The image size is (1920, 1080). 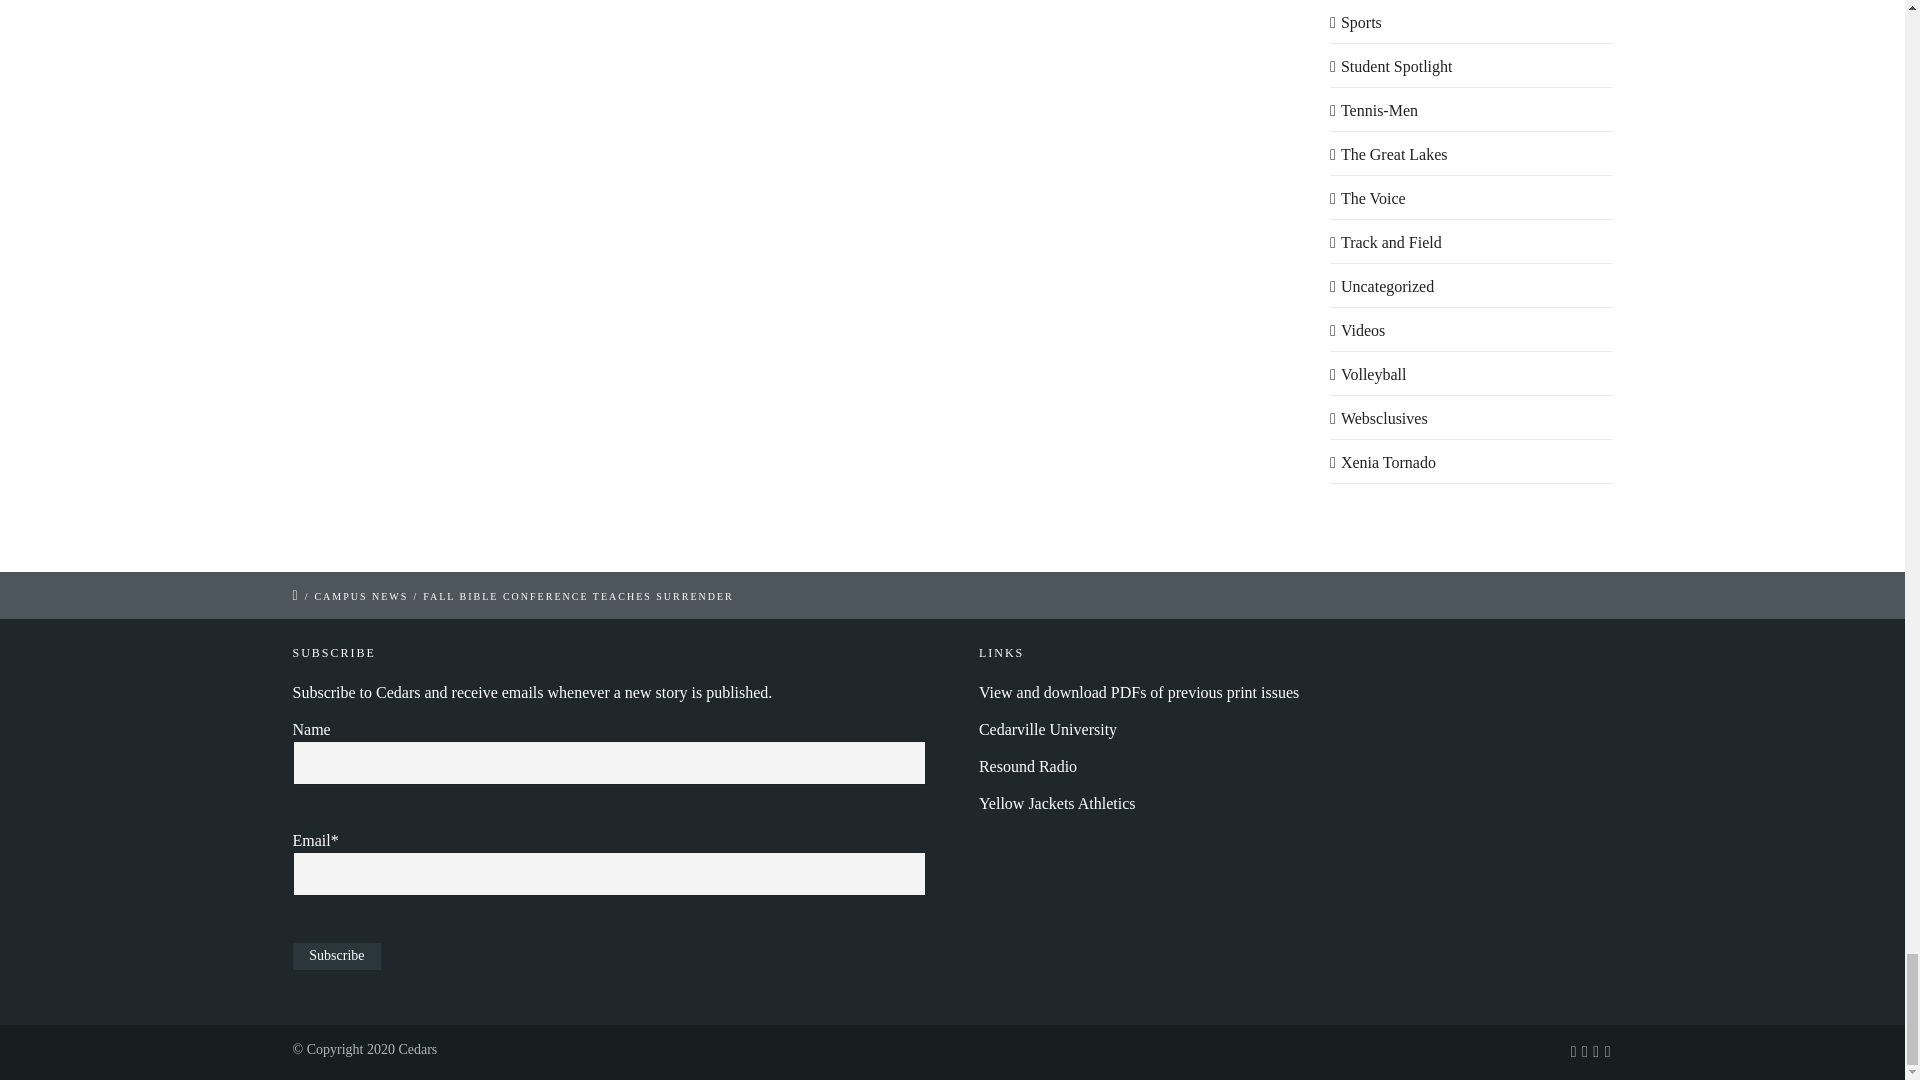 What do you see at coordinates (1028, 766) in the screenshot?
I see `Resound Radio` at bounding box center [1028, 766].